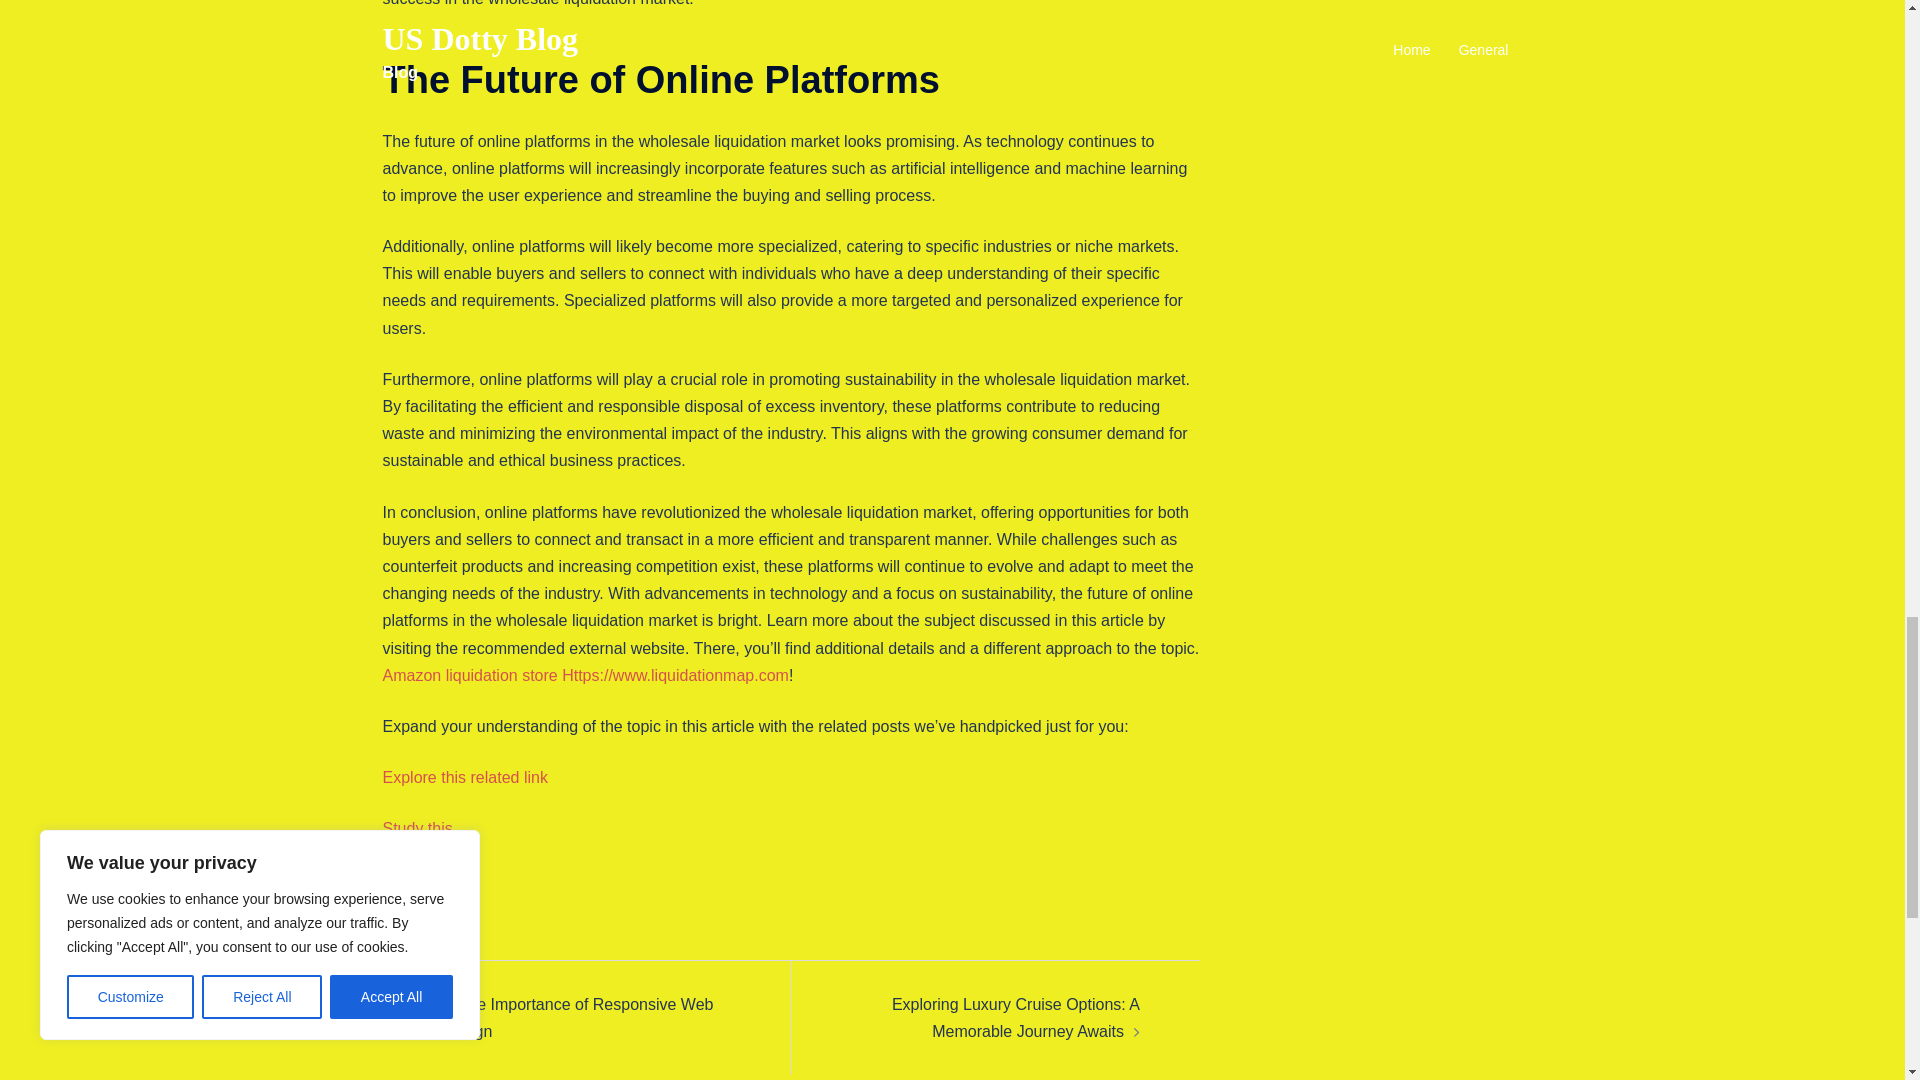 The image size is (1920, 1080). I want to click on Explore this related link, so click(464, 777).